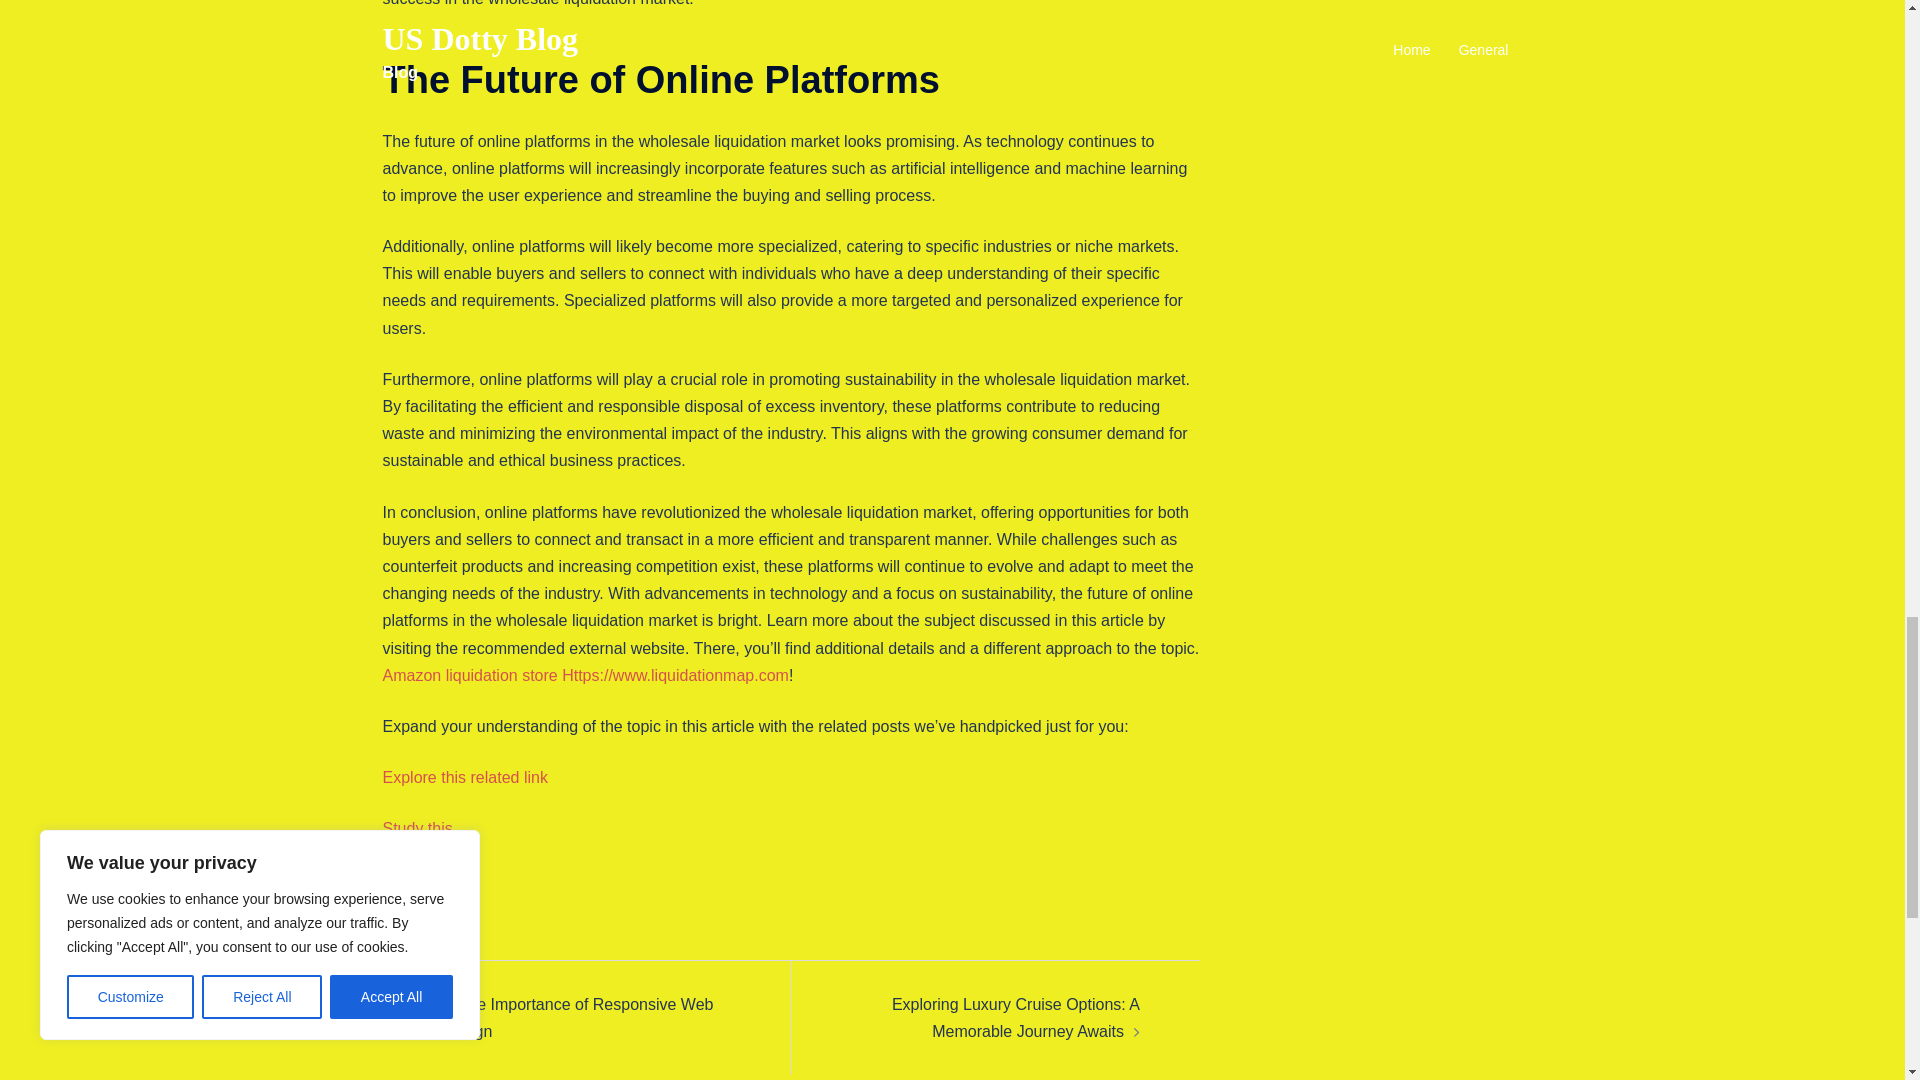 The image size is (1920, 1080). I want to click on Explore this related link, so click(464, 777).